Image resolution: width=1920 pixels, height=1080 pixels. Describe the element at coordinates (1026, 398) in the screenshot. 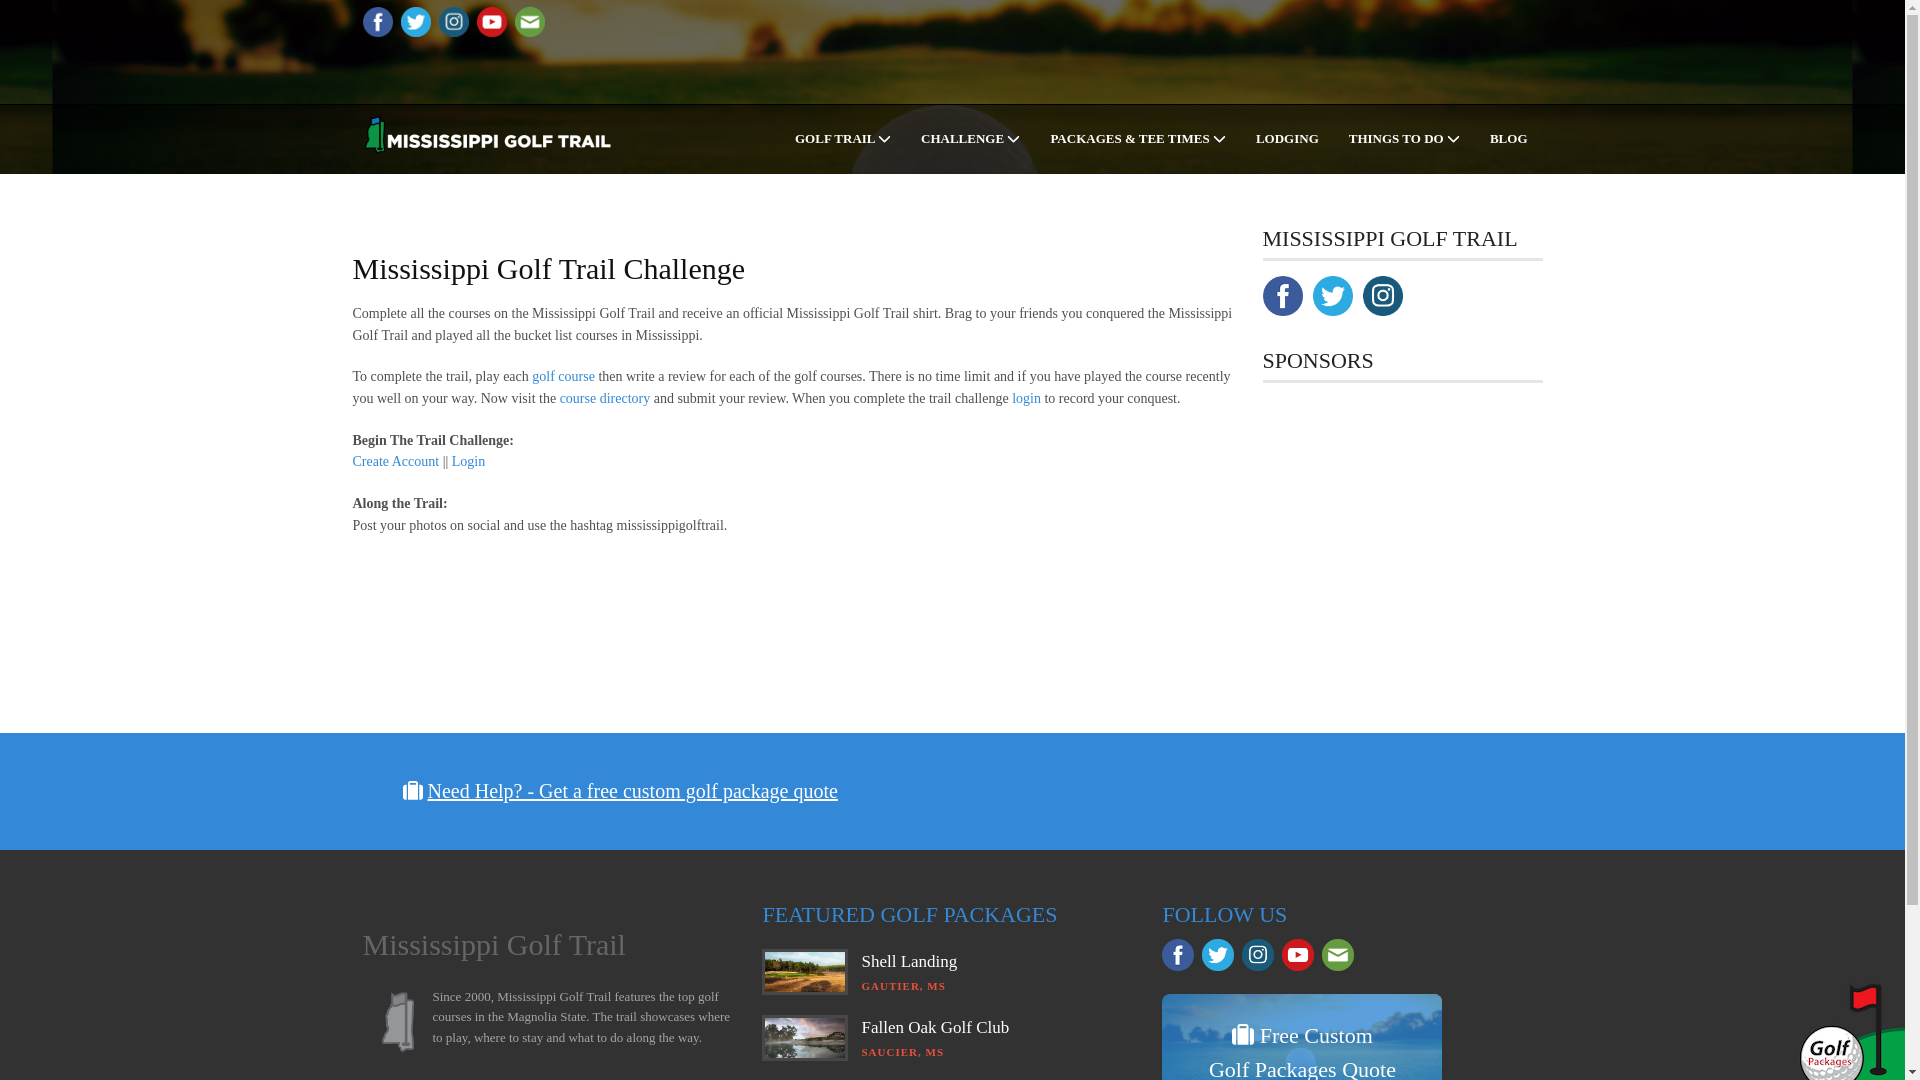

I see `login` at that location.